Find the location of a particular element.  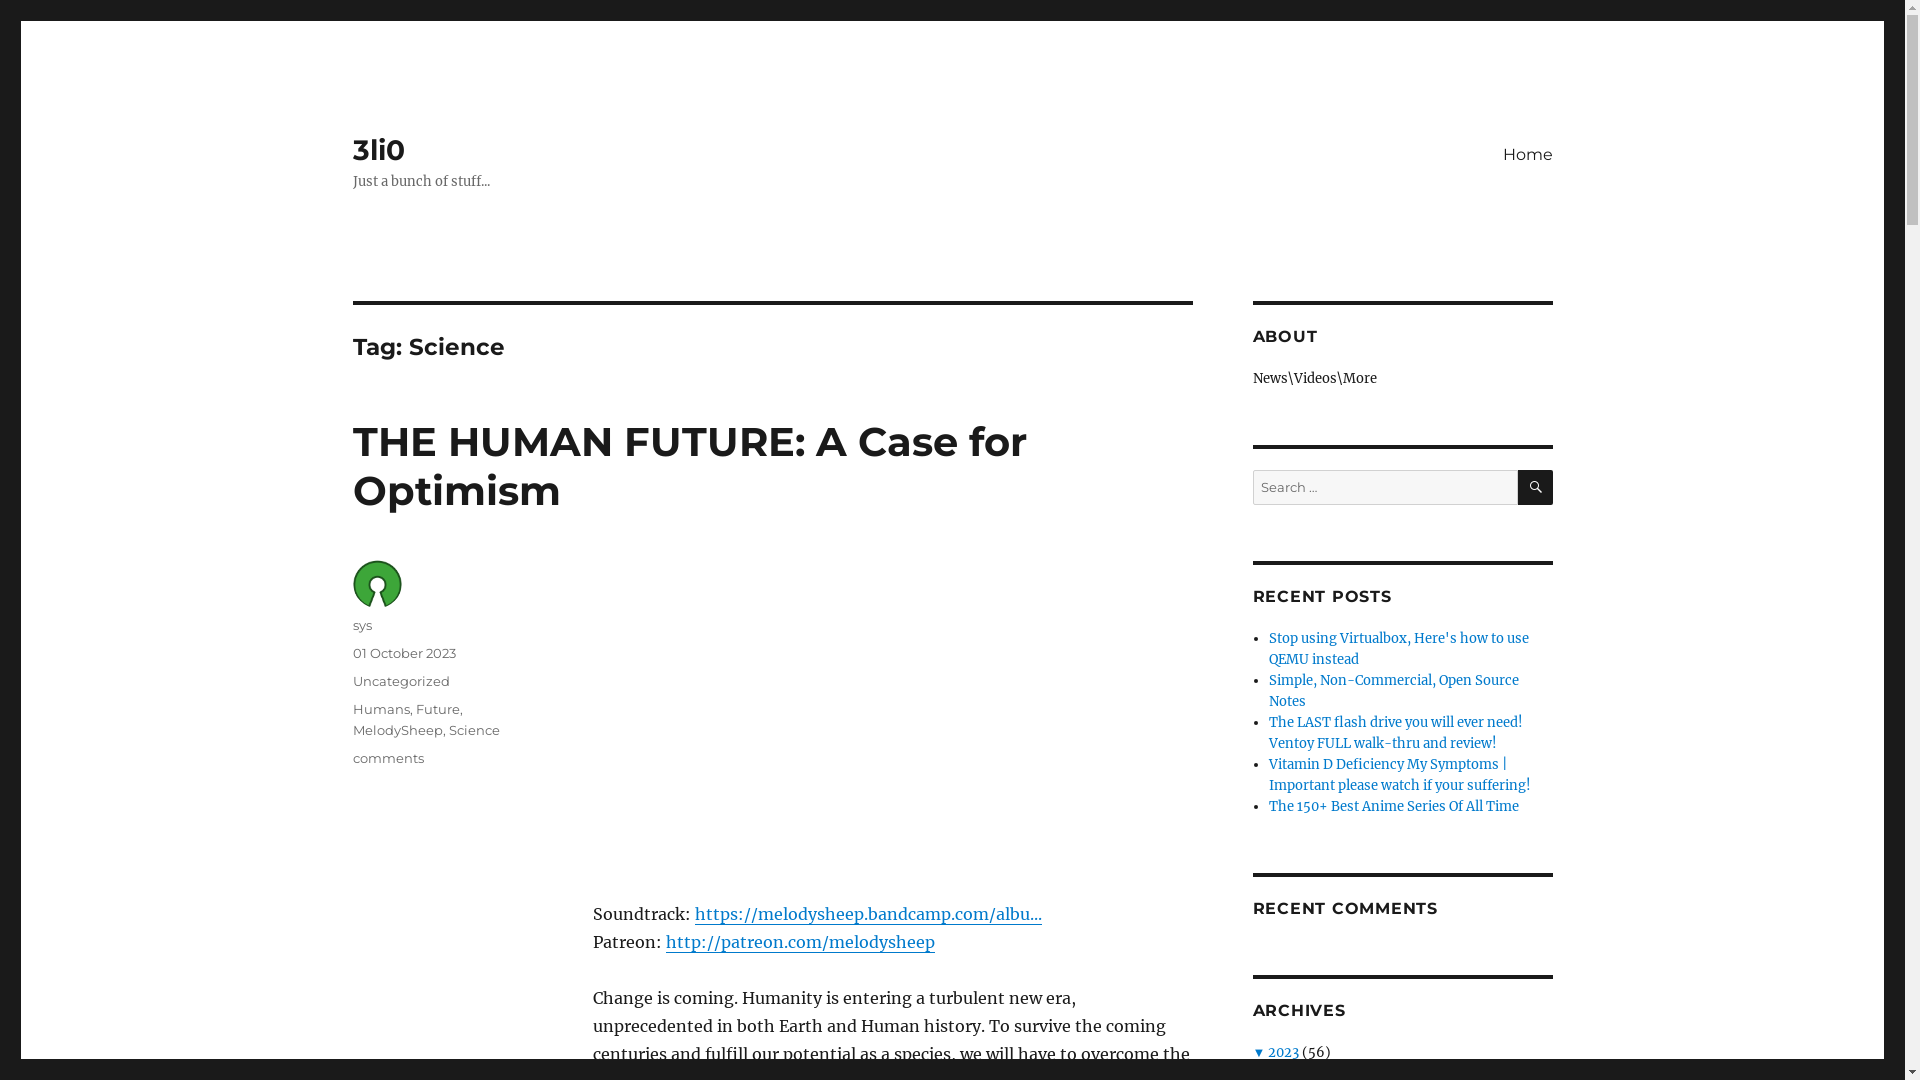

https://melodysheep.bandcamp.com/albu... is located at coordinates (868, 914).